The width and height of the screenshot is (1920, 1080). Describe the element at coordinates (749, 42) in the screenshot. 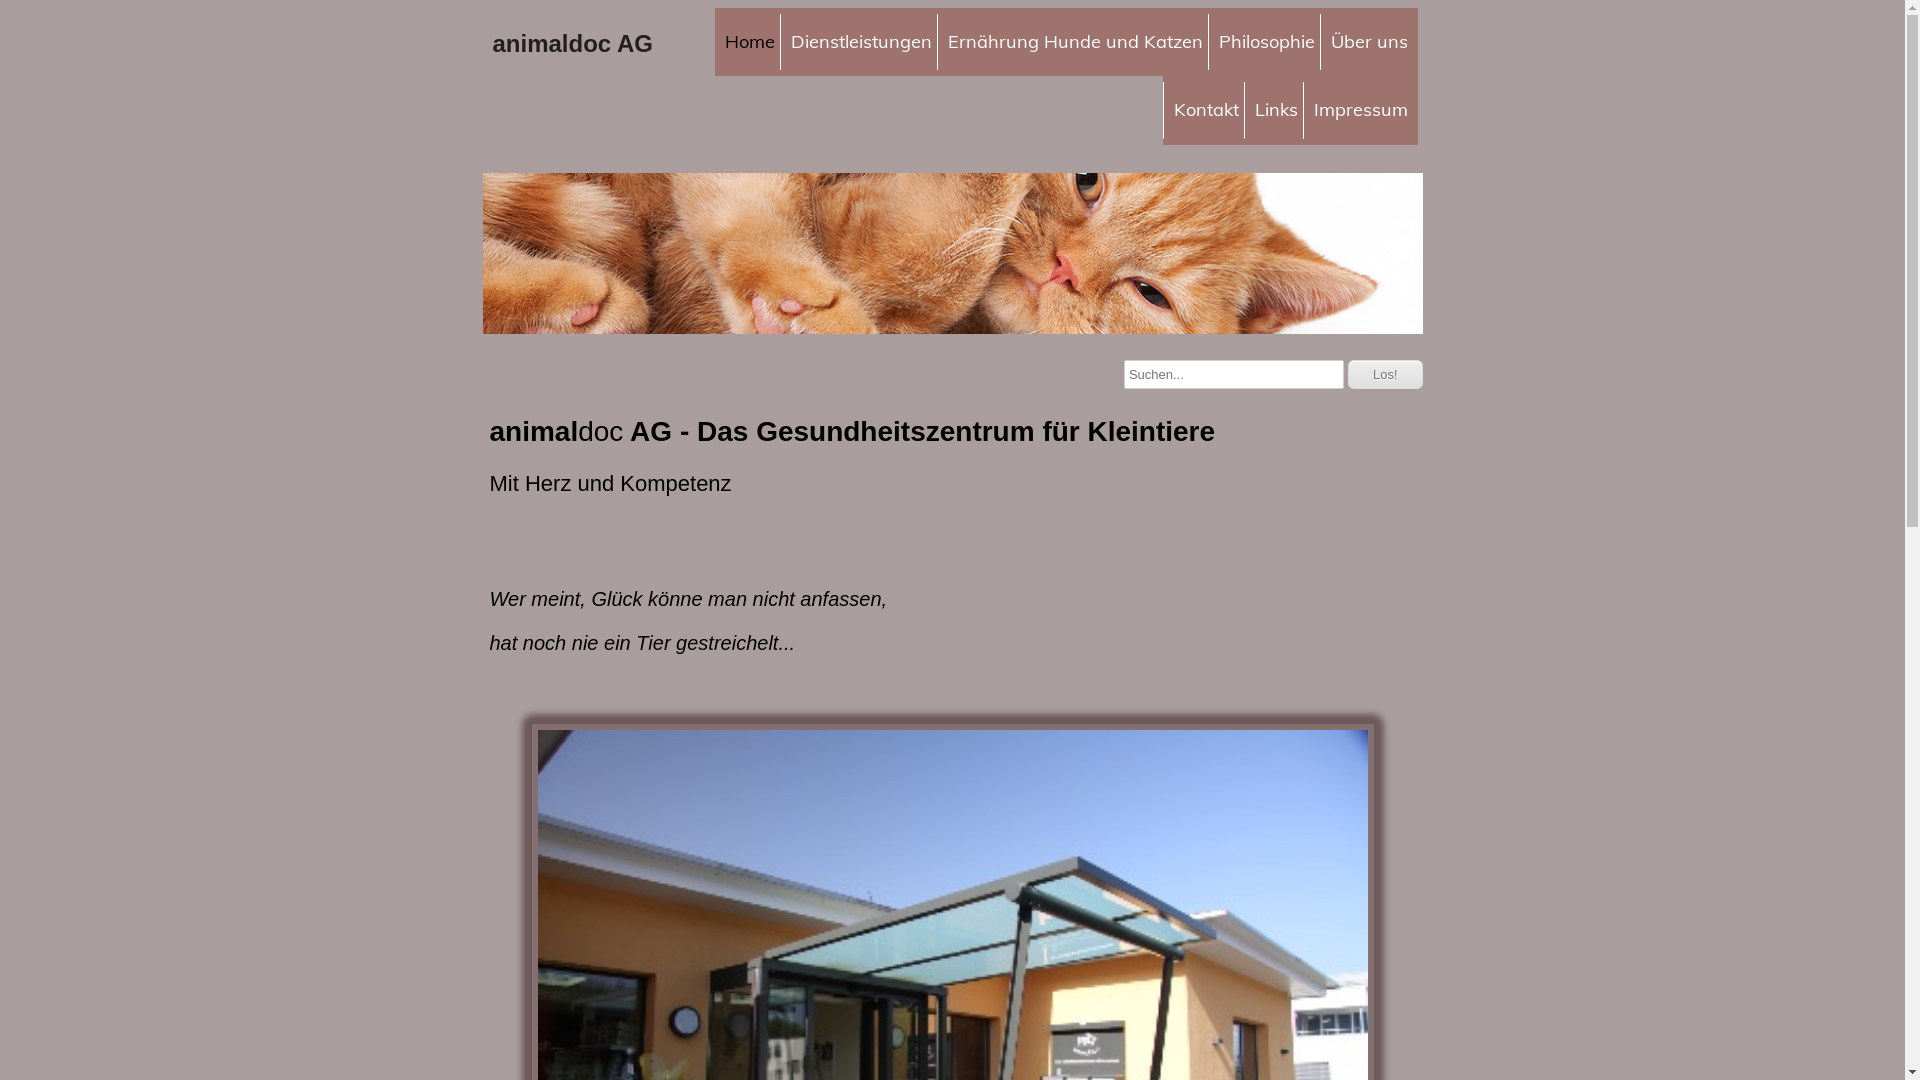

I see `Home` at that location.